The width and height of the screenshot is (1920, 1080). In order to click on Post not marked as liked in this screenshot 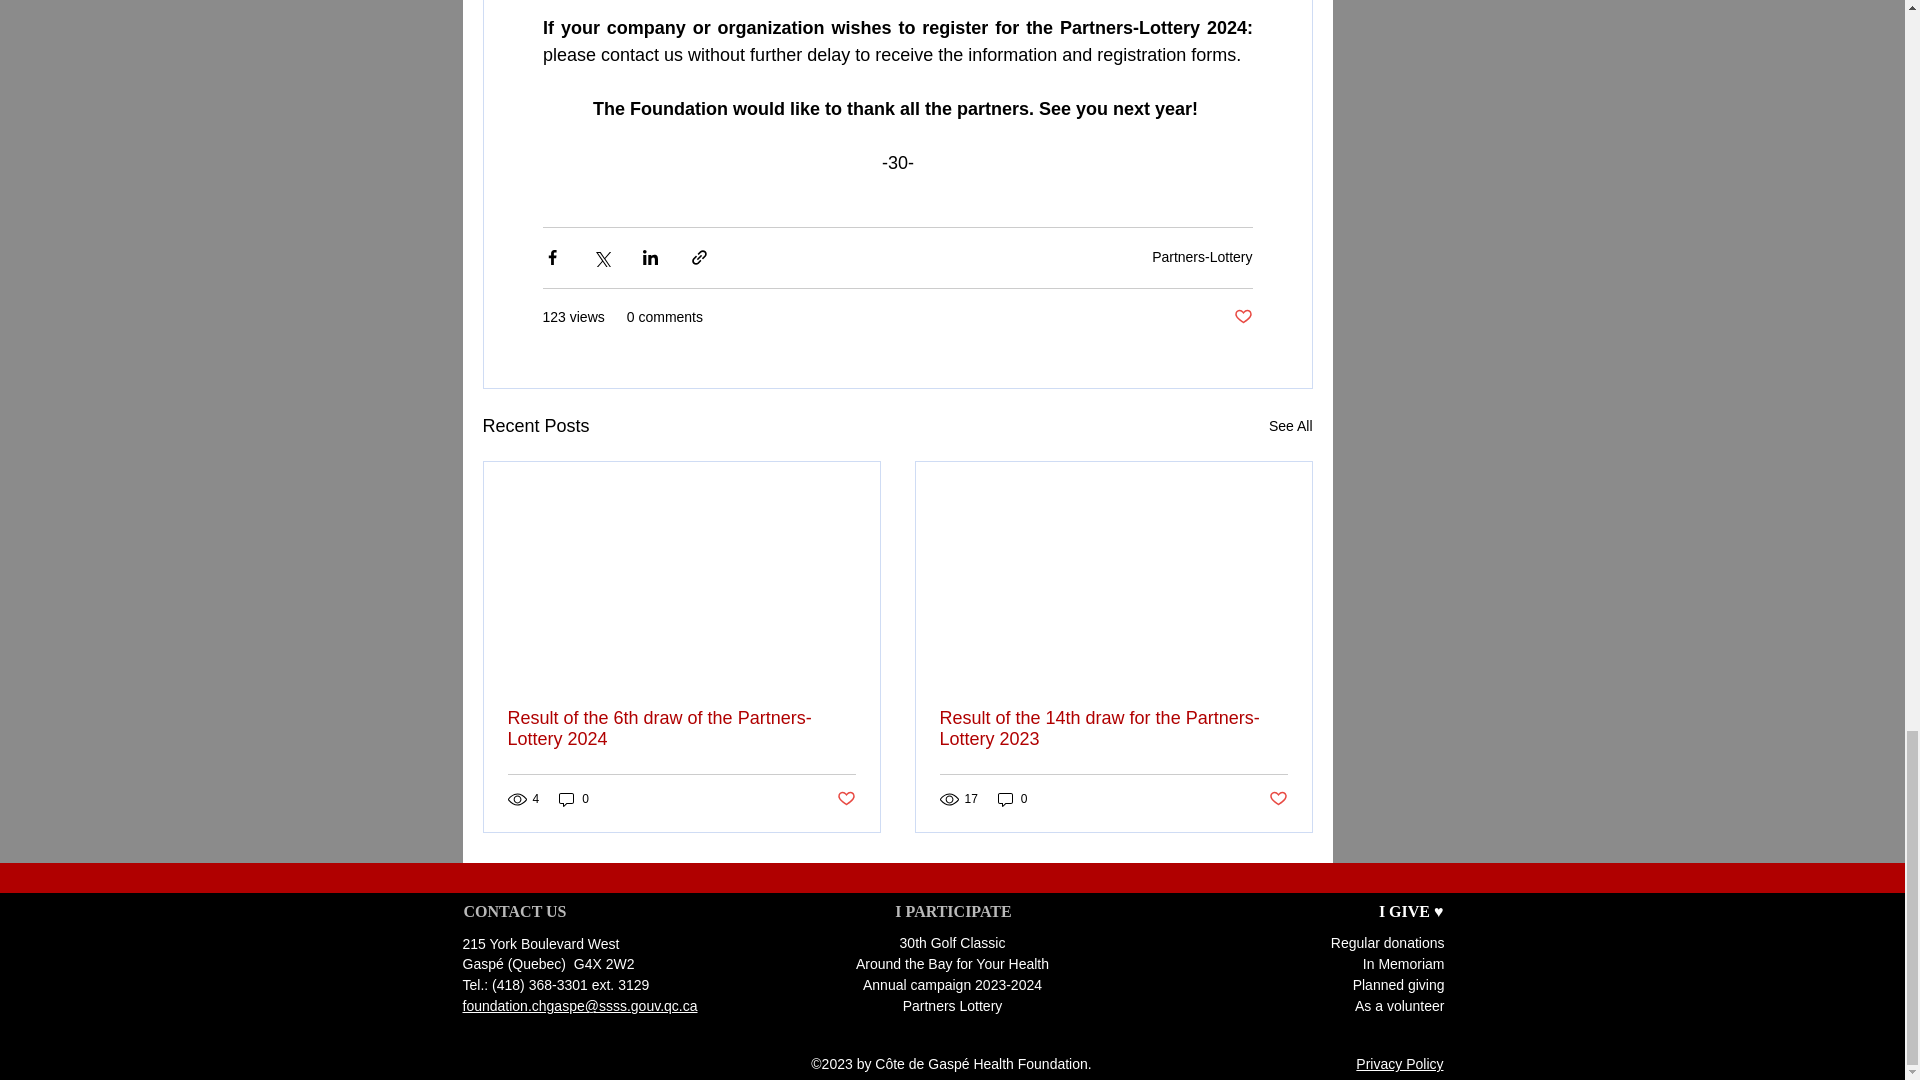, I will do `click(1276, 800)`.